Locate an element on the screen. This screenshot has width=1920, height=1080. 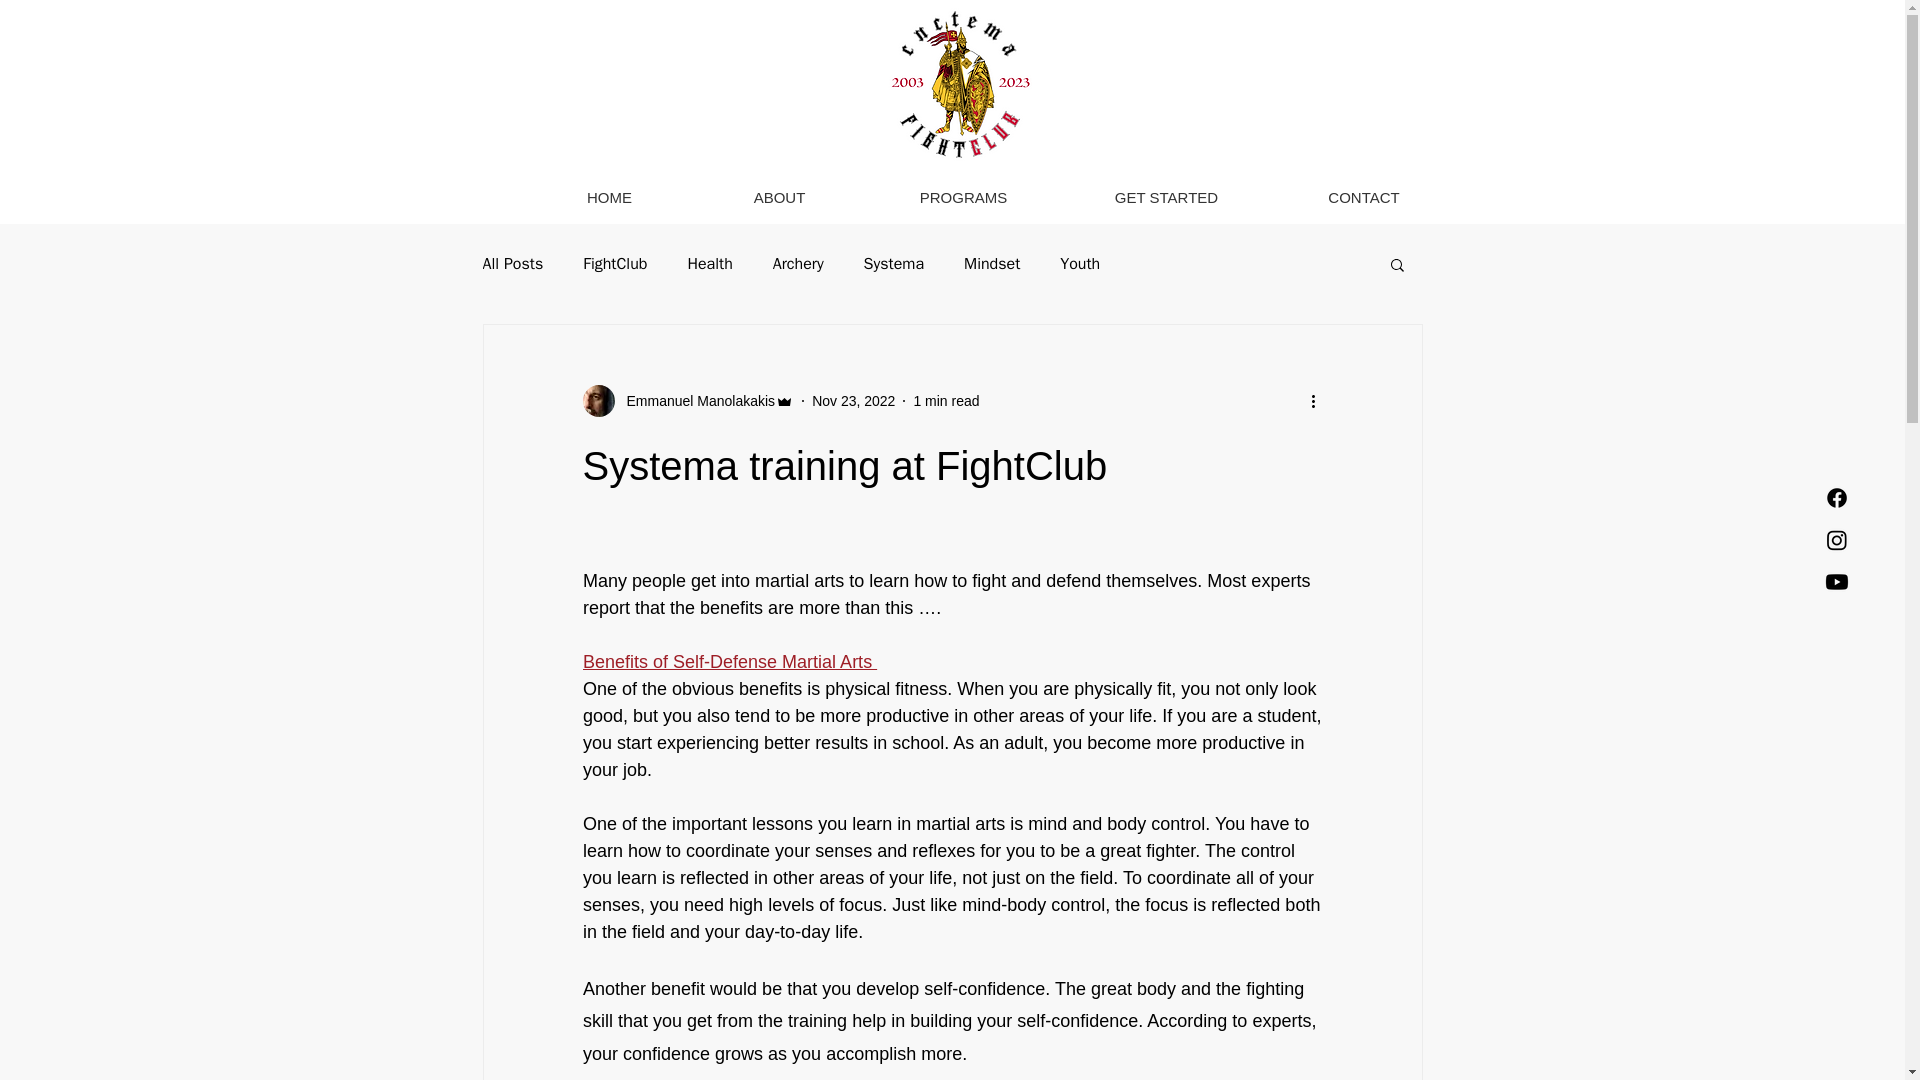
All Posts is located at coordinates (512, 264).